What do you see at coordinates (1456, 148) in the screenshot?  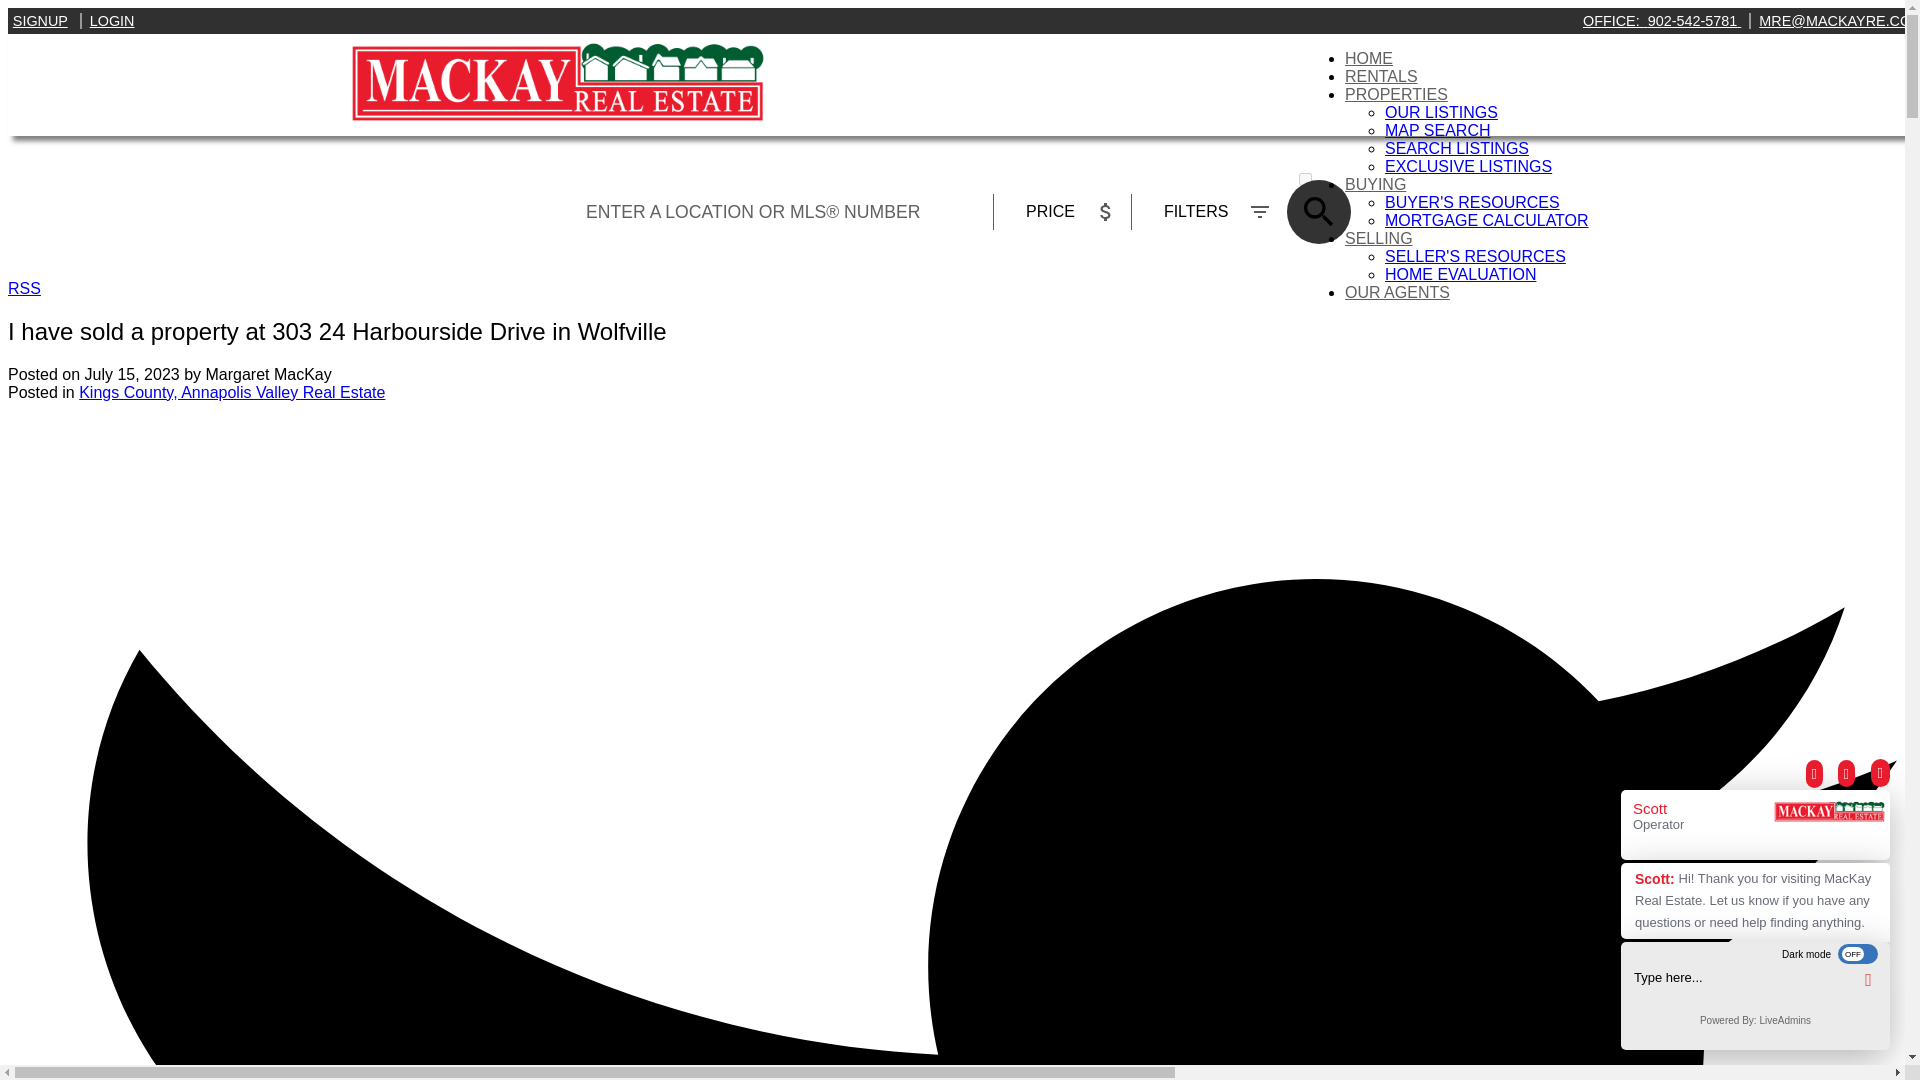 I see `SEARCH LISTINGS` at bounding box center [1456, 148].